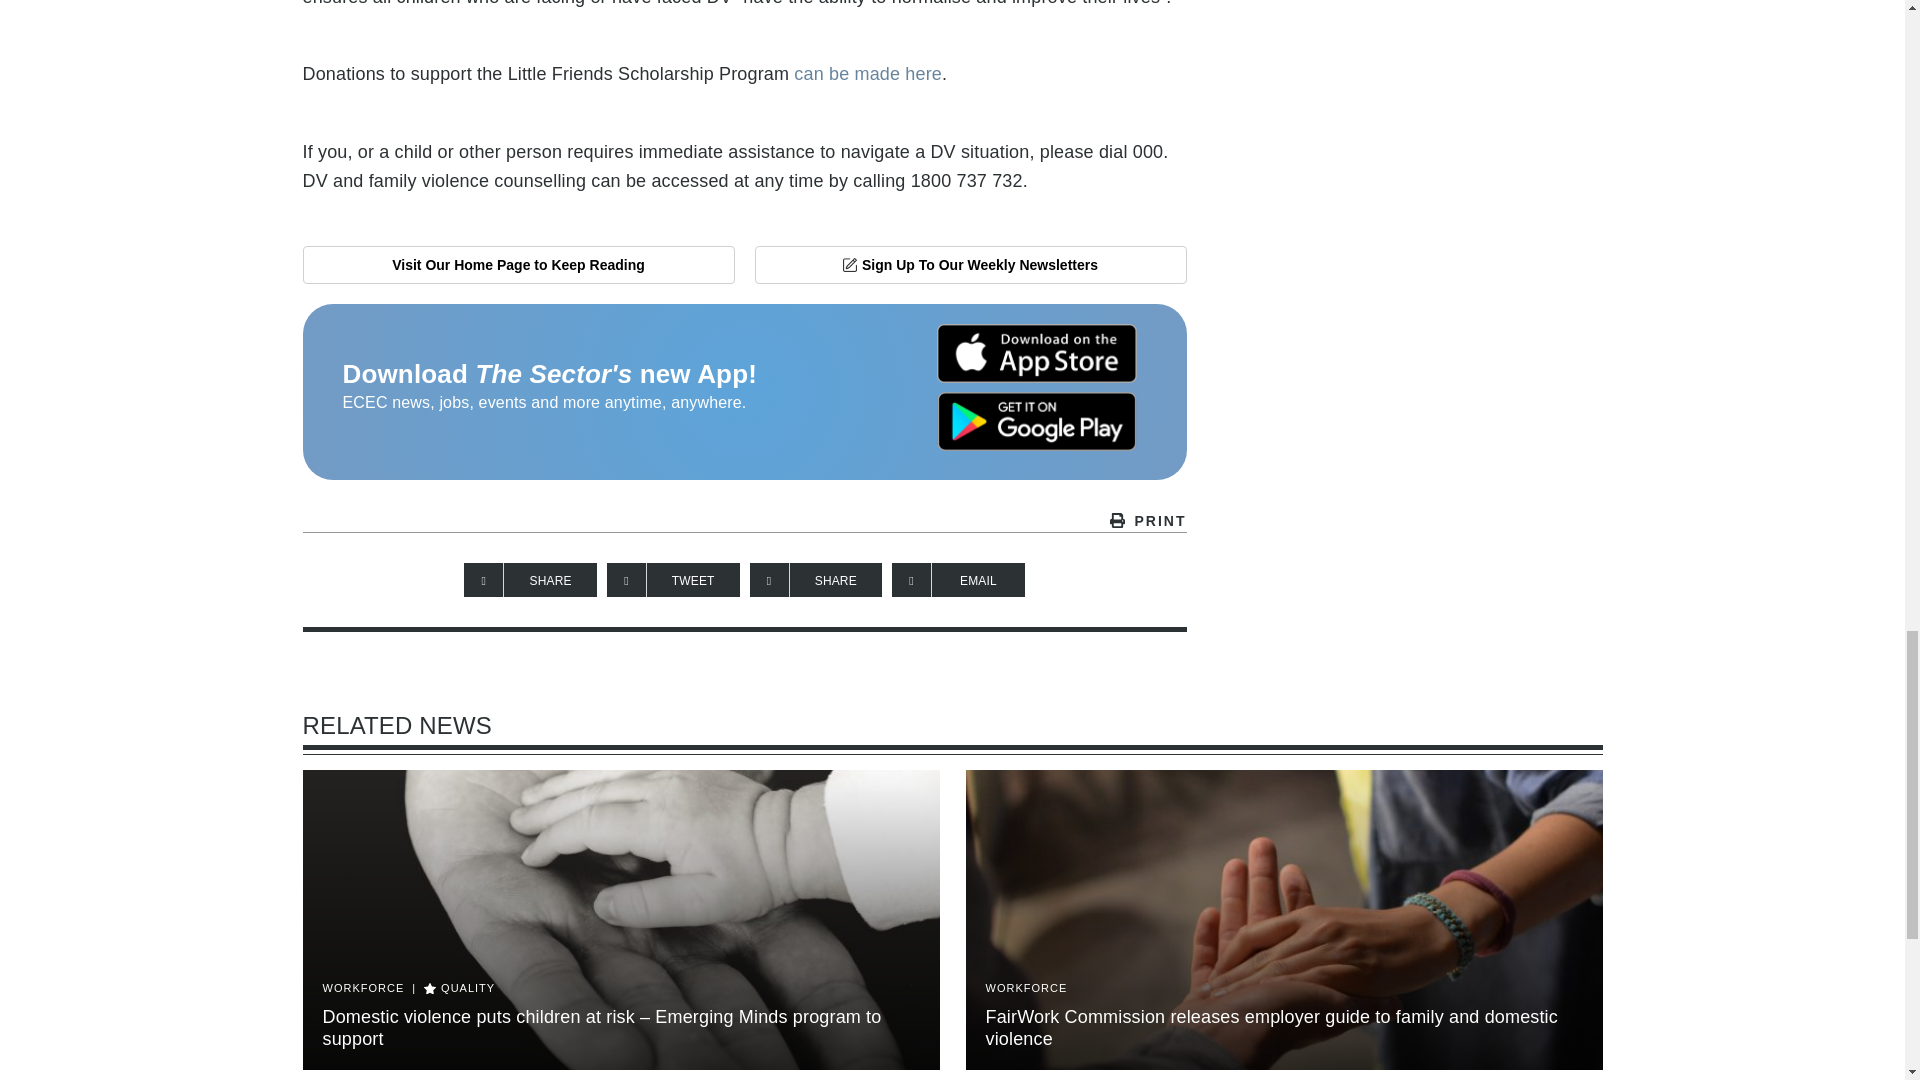 This screenshot has width=1920, height=1080. I want to click on Share on Facebook, so click(530, 580).